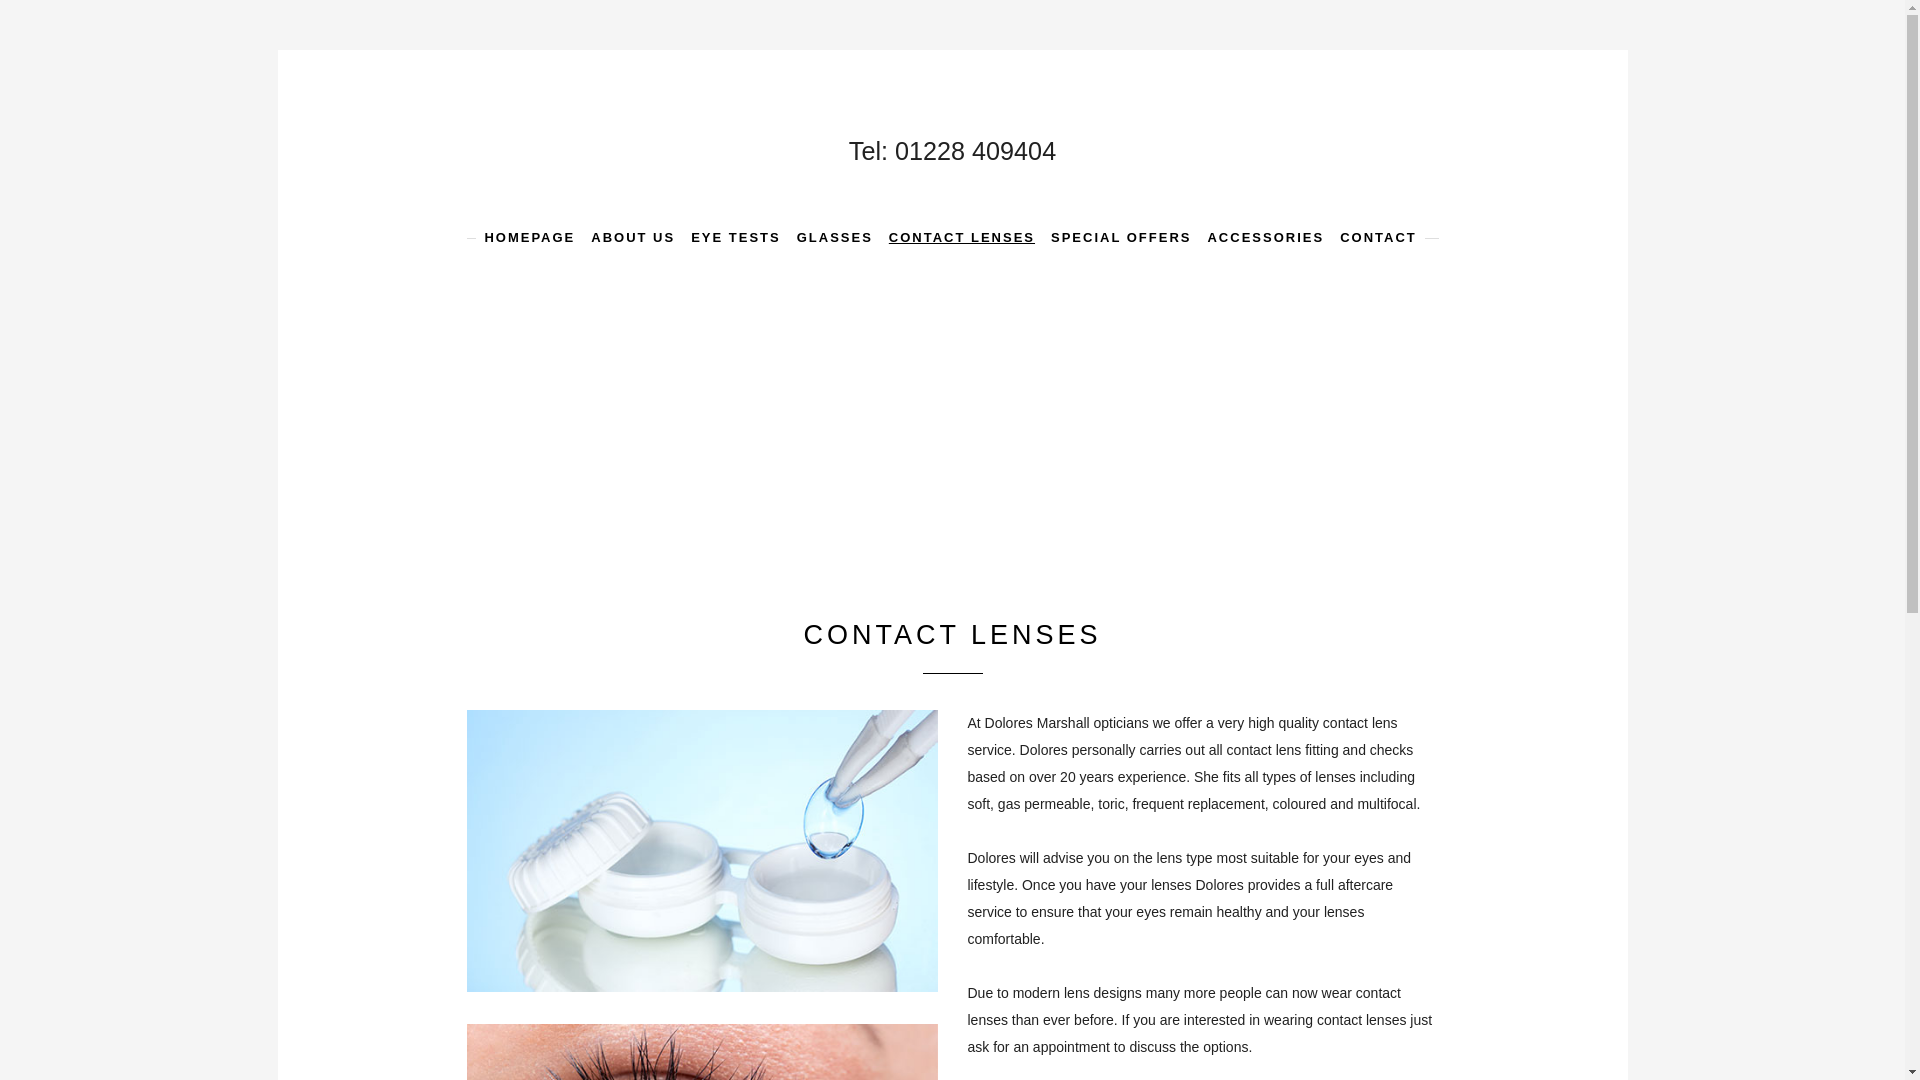 This screenshot has height=1080, width=1920. I want to click on EYE TESTS, so click(735, 237).